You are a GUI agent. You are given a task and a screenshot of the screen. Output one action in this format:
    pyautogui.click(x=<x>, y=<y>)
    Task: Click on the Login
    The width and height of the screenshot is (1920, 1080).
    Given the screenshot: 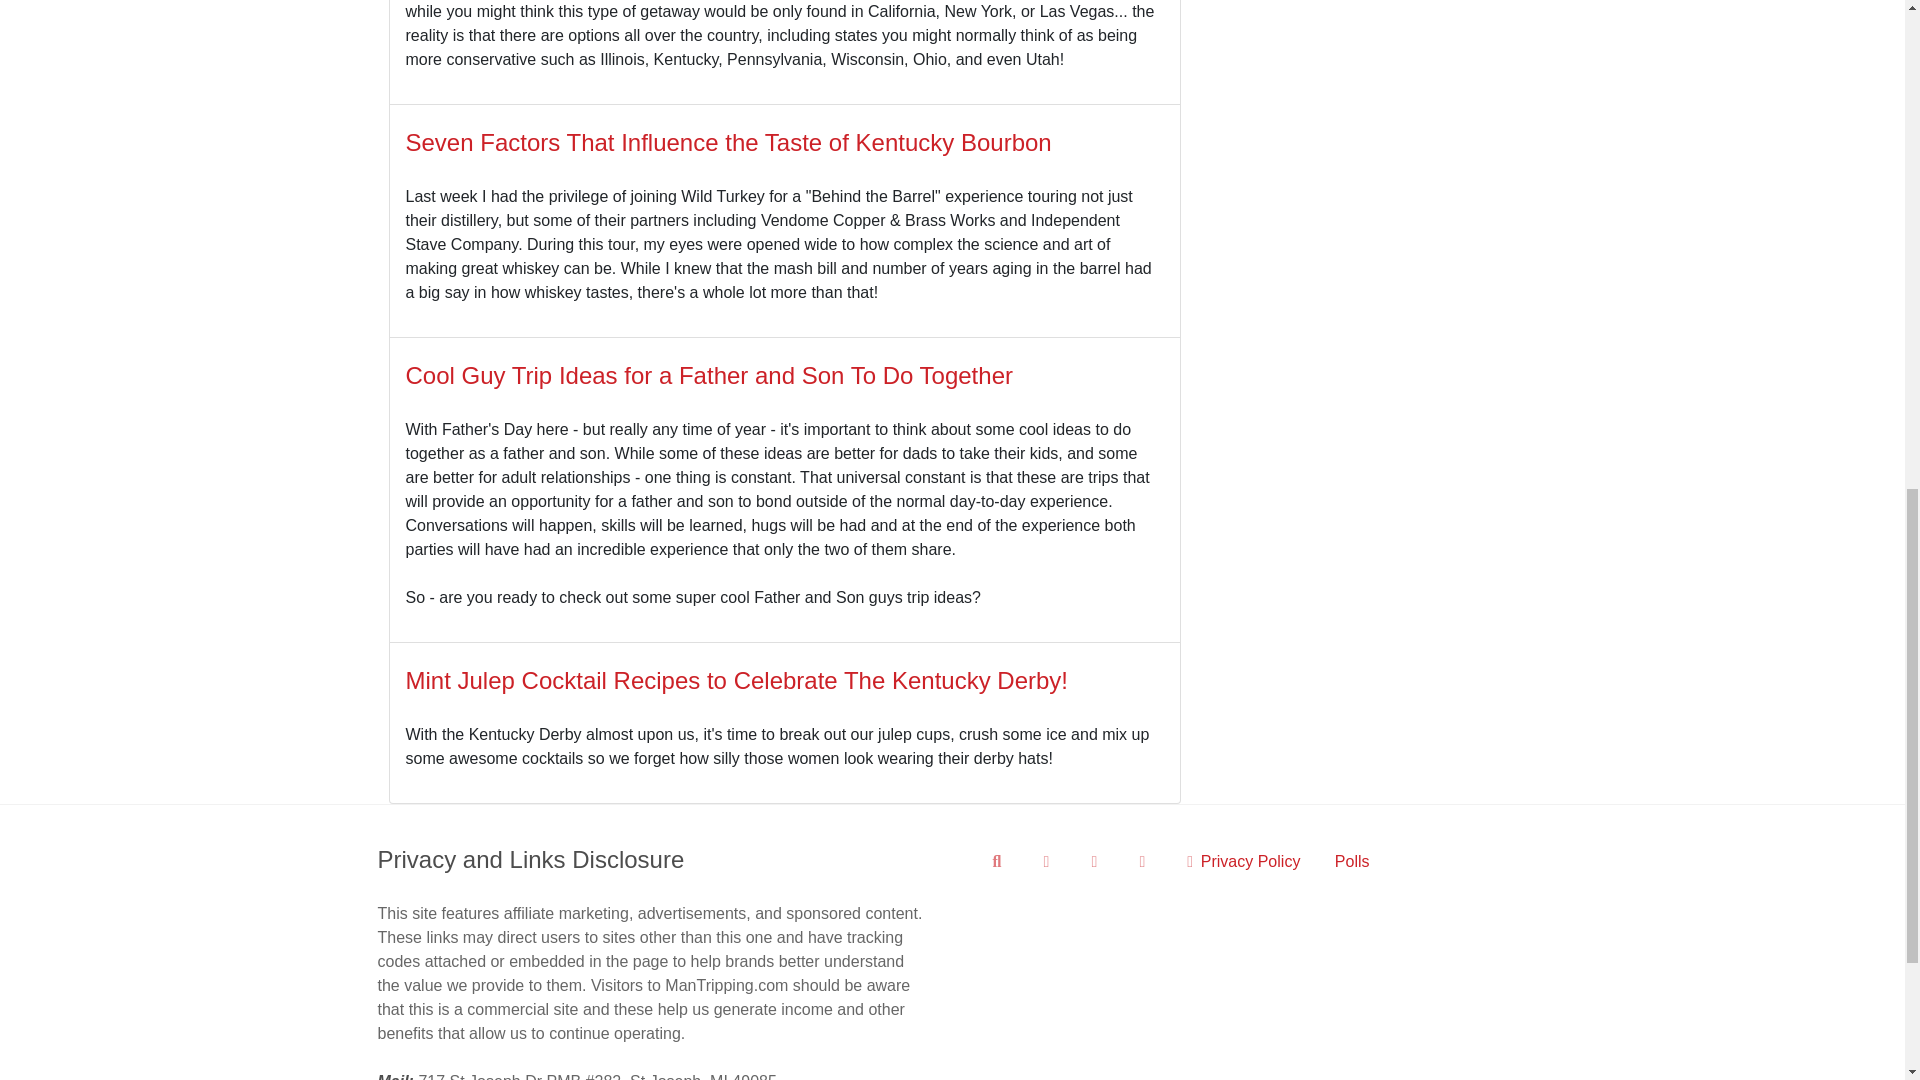 What is the action you would take?
    pyautogui.click(x=1145, y=861)
    